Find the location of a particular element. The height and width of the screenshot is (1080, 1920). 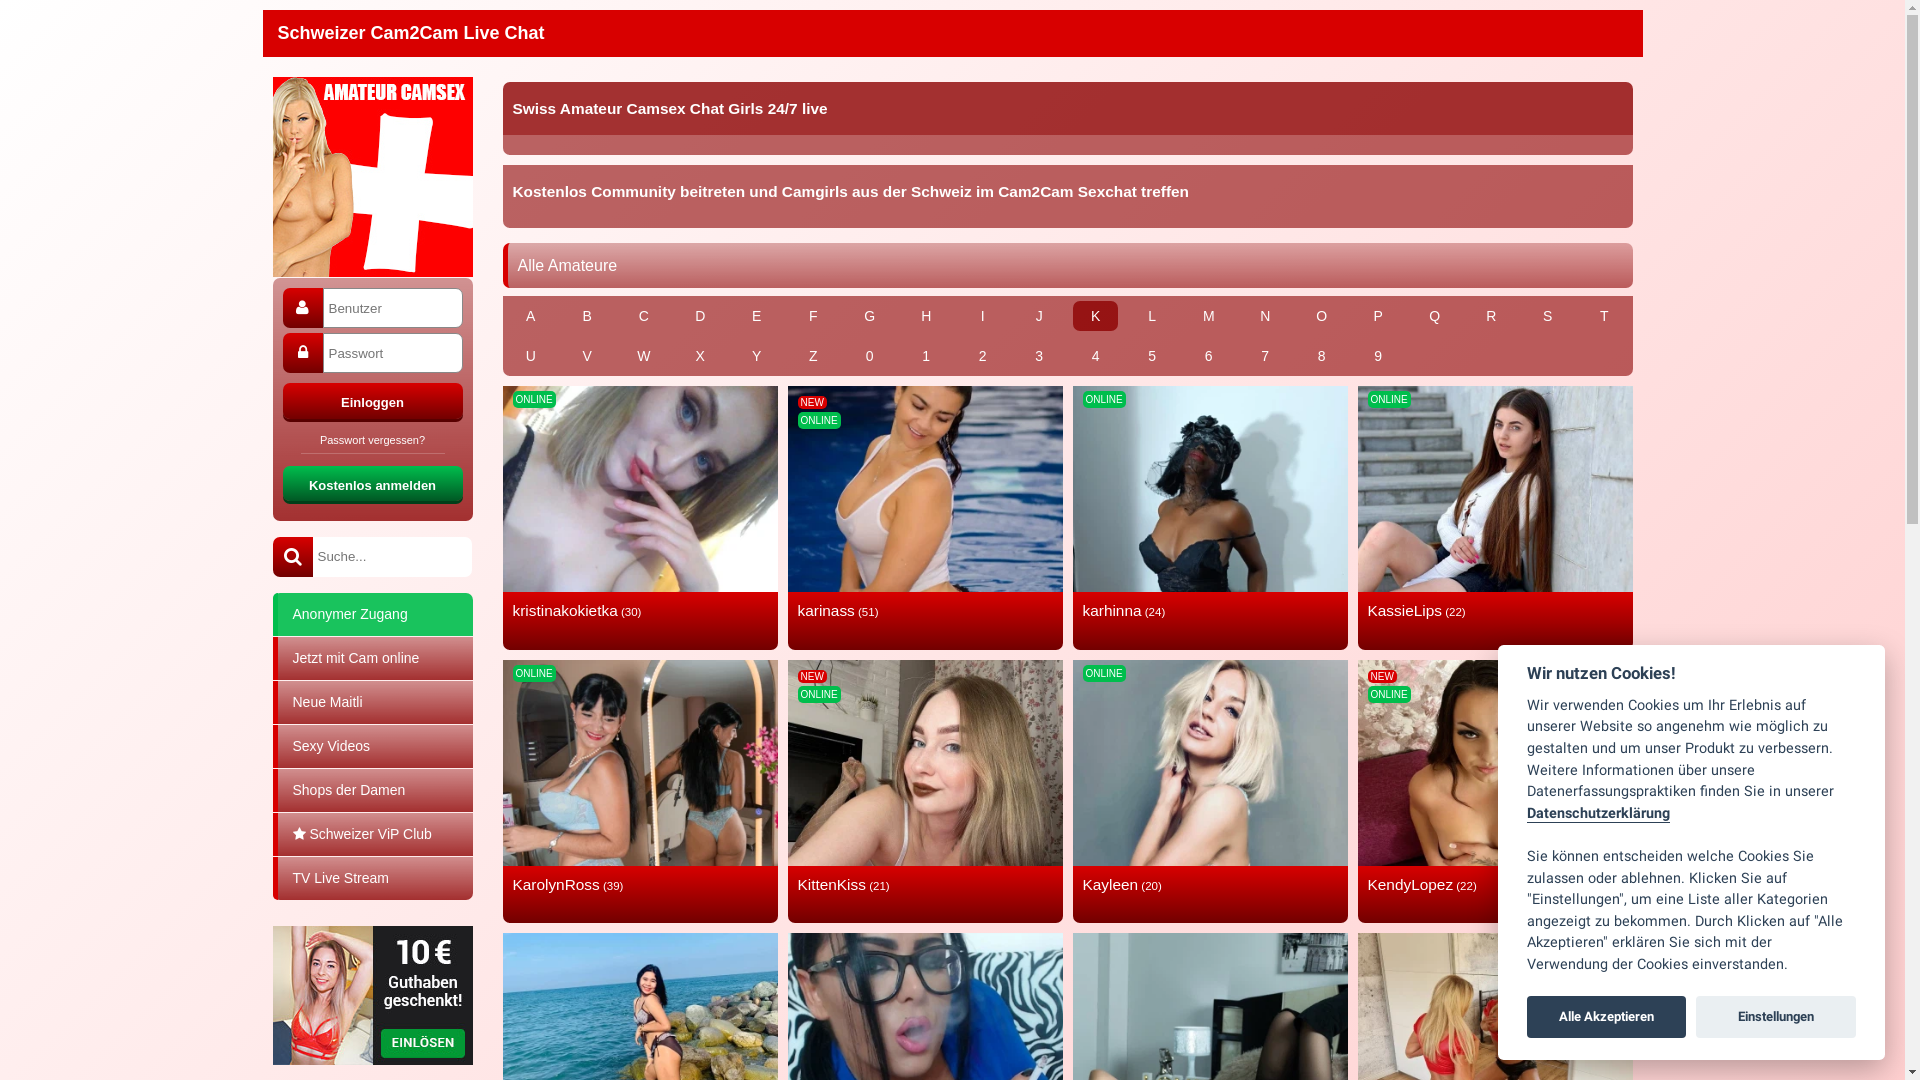

1 is located at coordinates (926, 356).